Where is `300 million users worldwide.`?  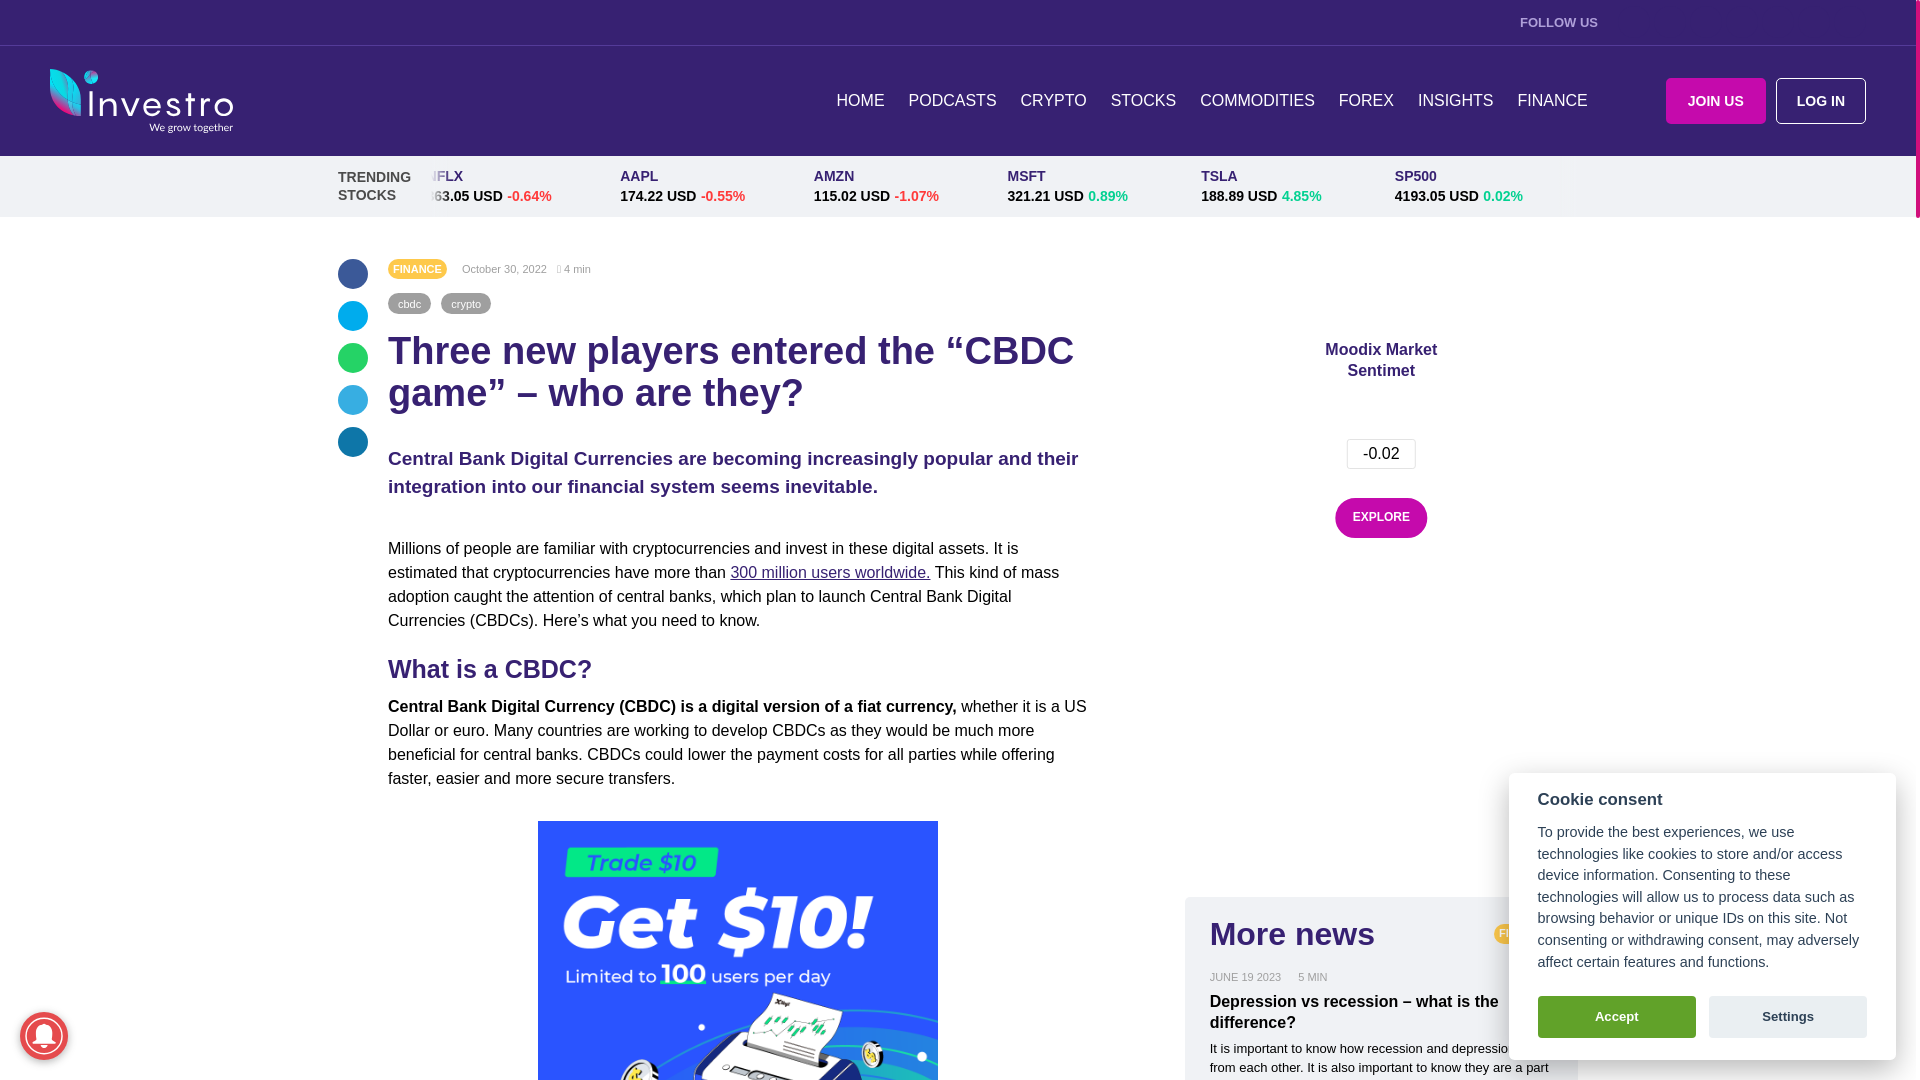
300 million users worldwide. is located at coordinates (829, 572).